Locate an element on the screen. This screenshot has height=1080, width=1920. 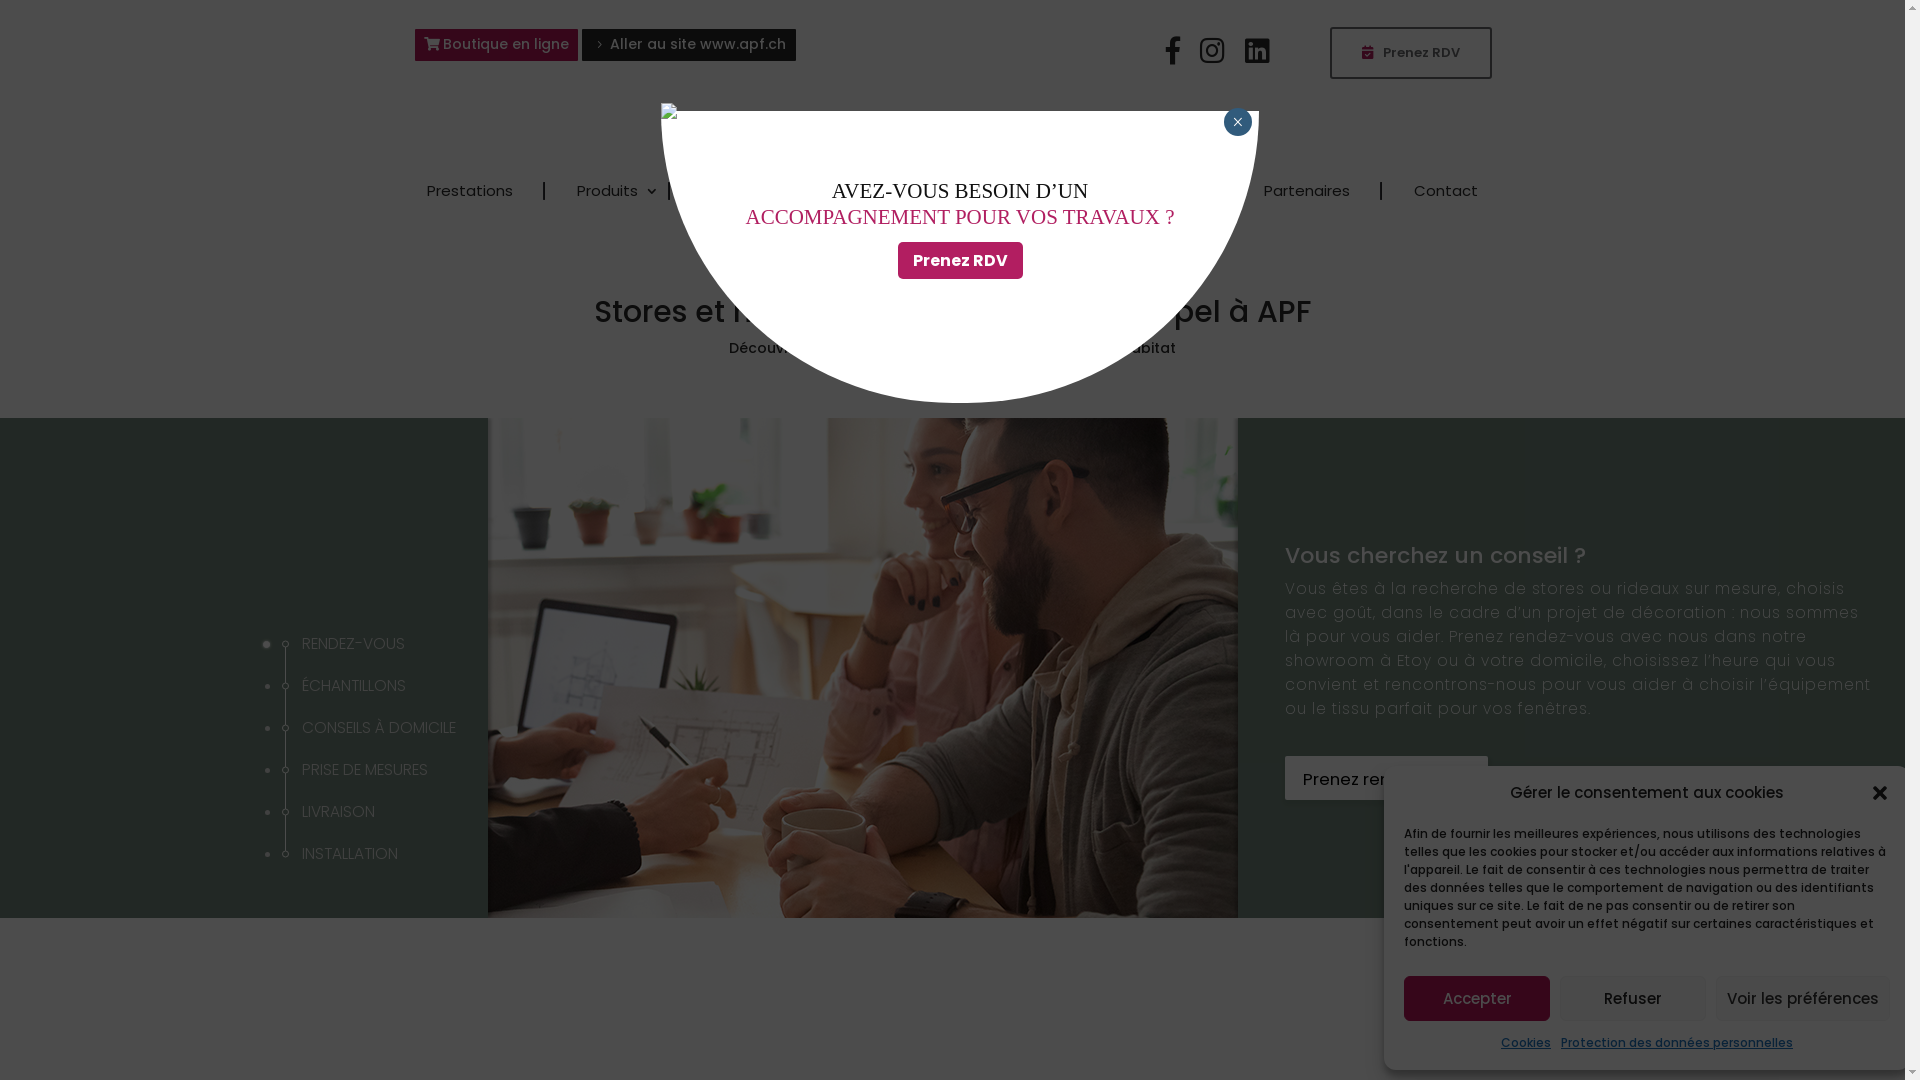
Tarifs is located at coordinates (1180, 192).